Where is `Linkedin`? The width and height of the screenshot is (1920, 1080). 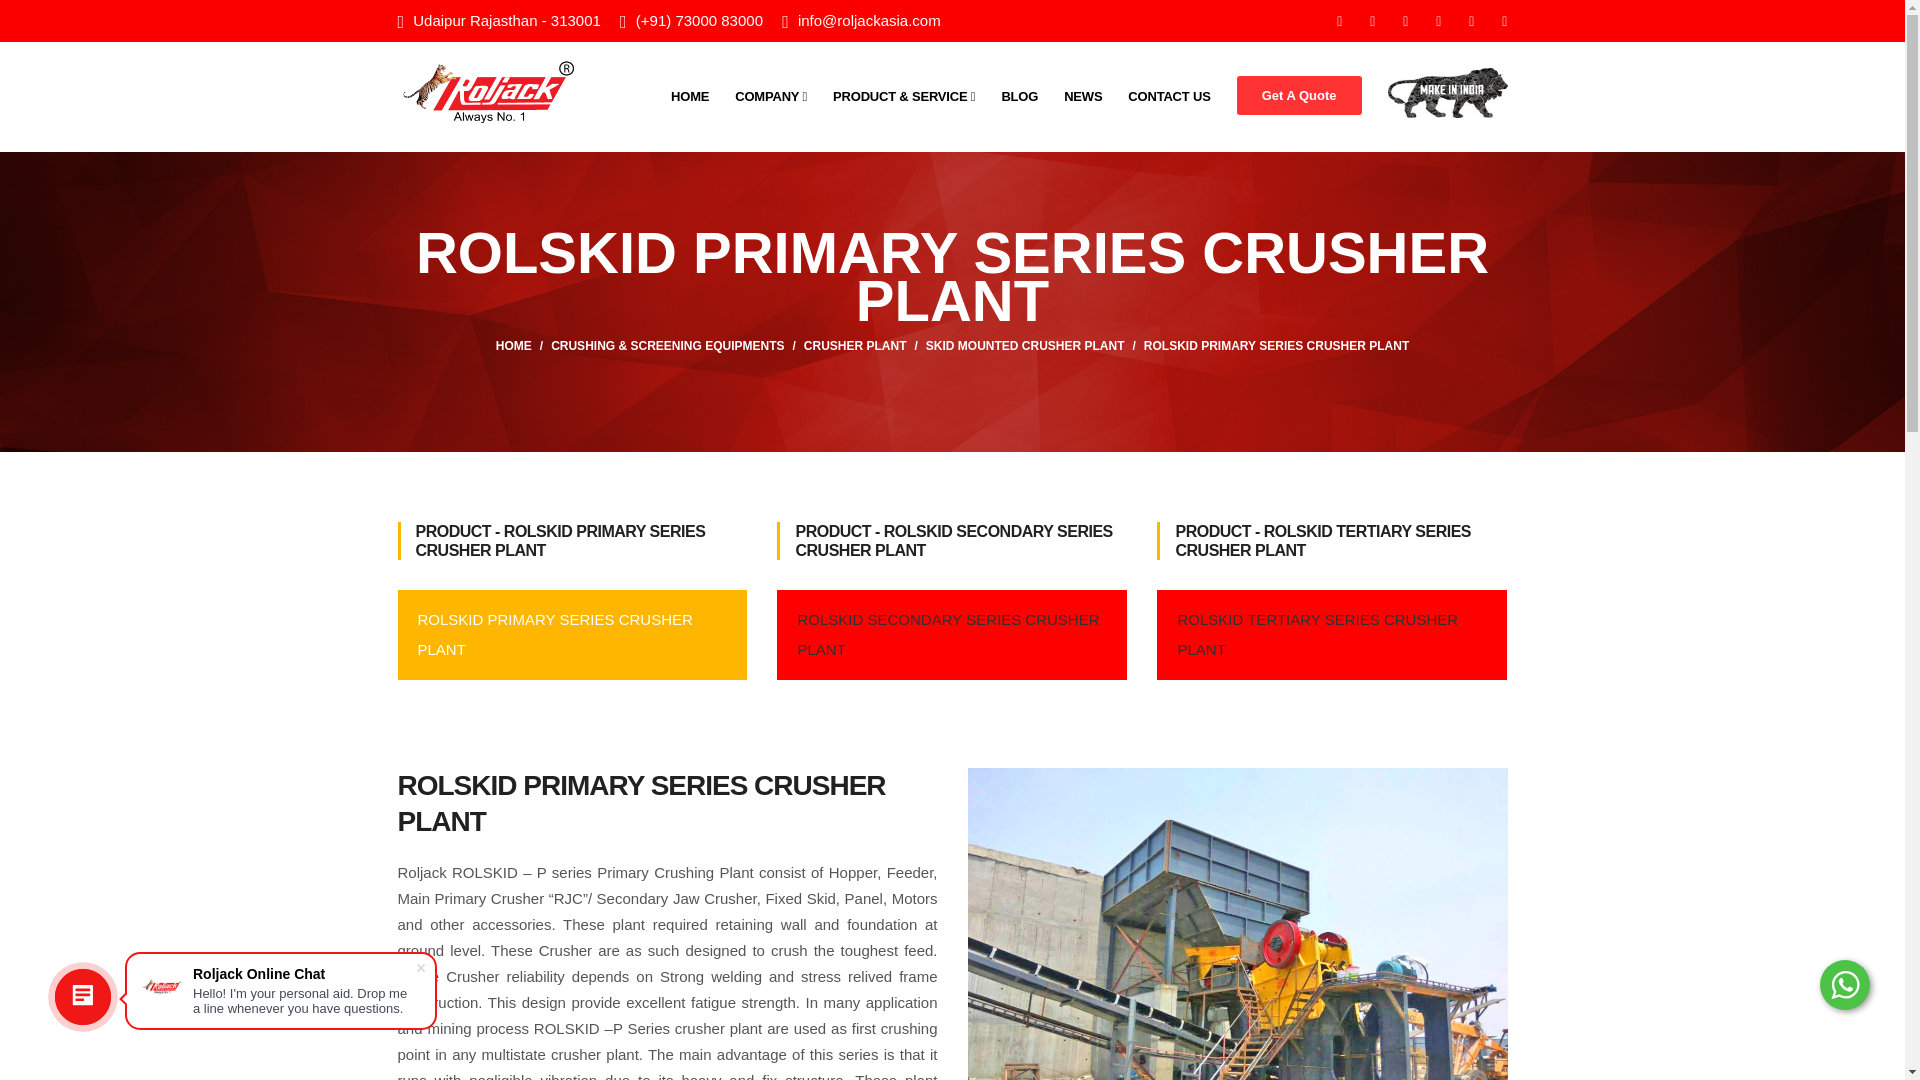
Linkedin is located at coordinates (1473, 20).